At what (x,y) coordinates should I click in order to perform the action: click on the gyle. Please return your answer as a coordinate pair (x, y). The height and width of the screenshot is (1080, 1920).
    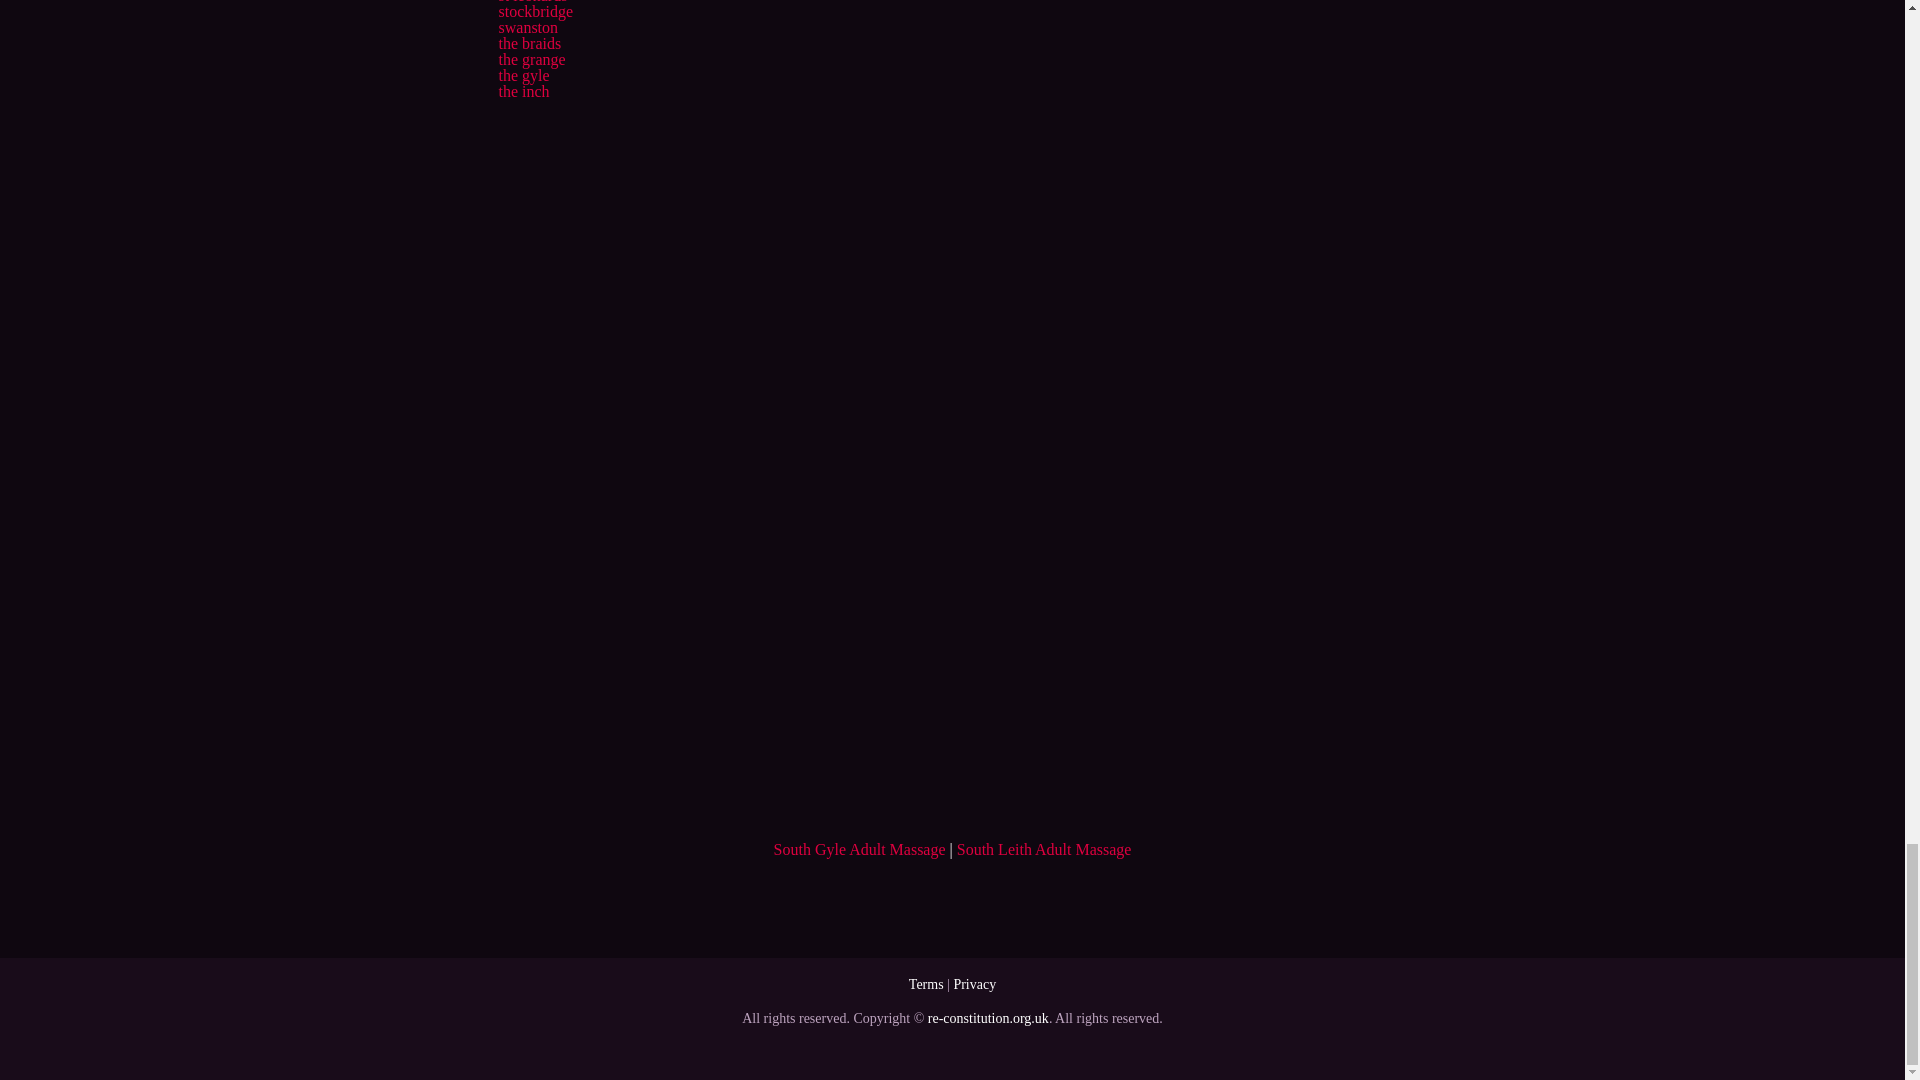
    Looking at the image, I should click on (523, 75).